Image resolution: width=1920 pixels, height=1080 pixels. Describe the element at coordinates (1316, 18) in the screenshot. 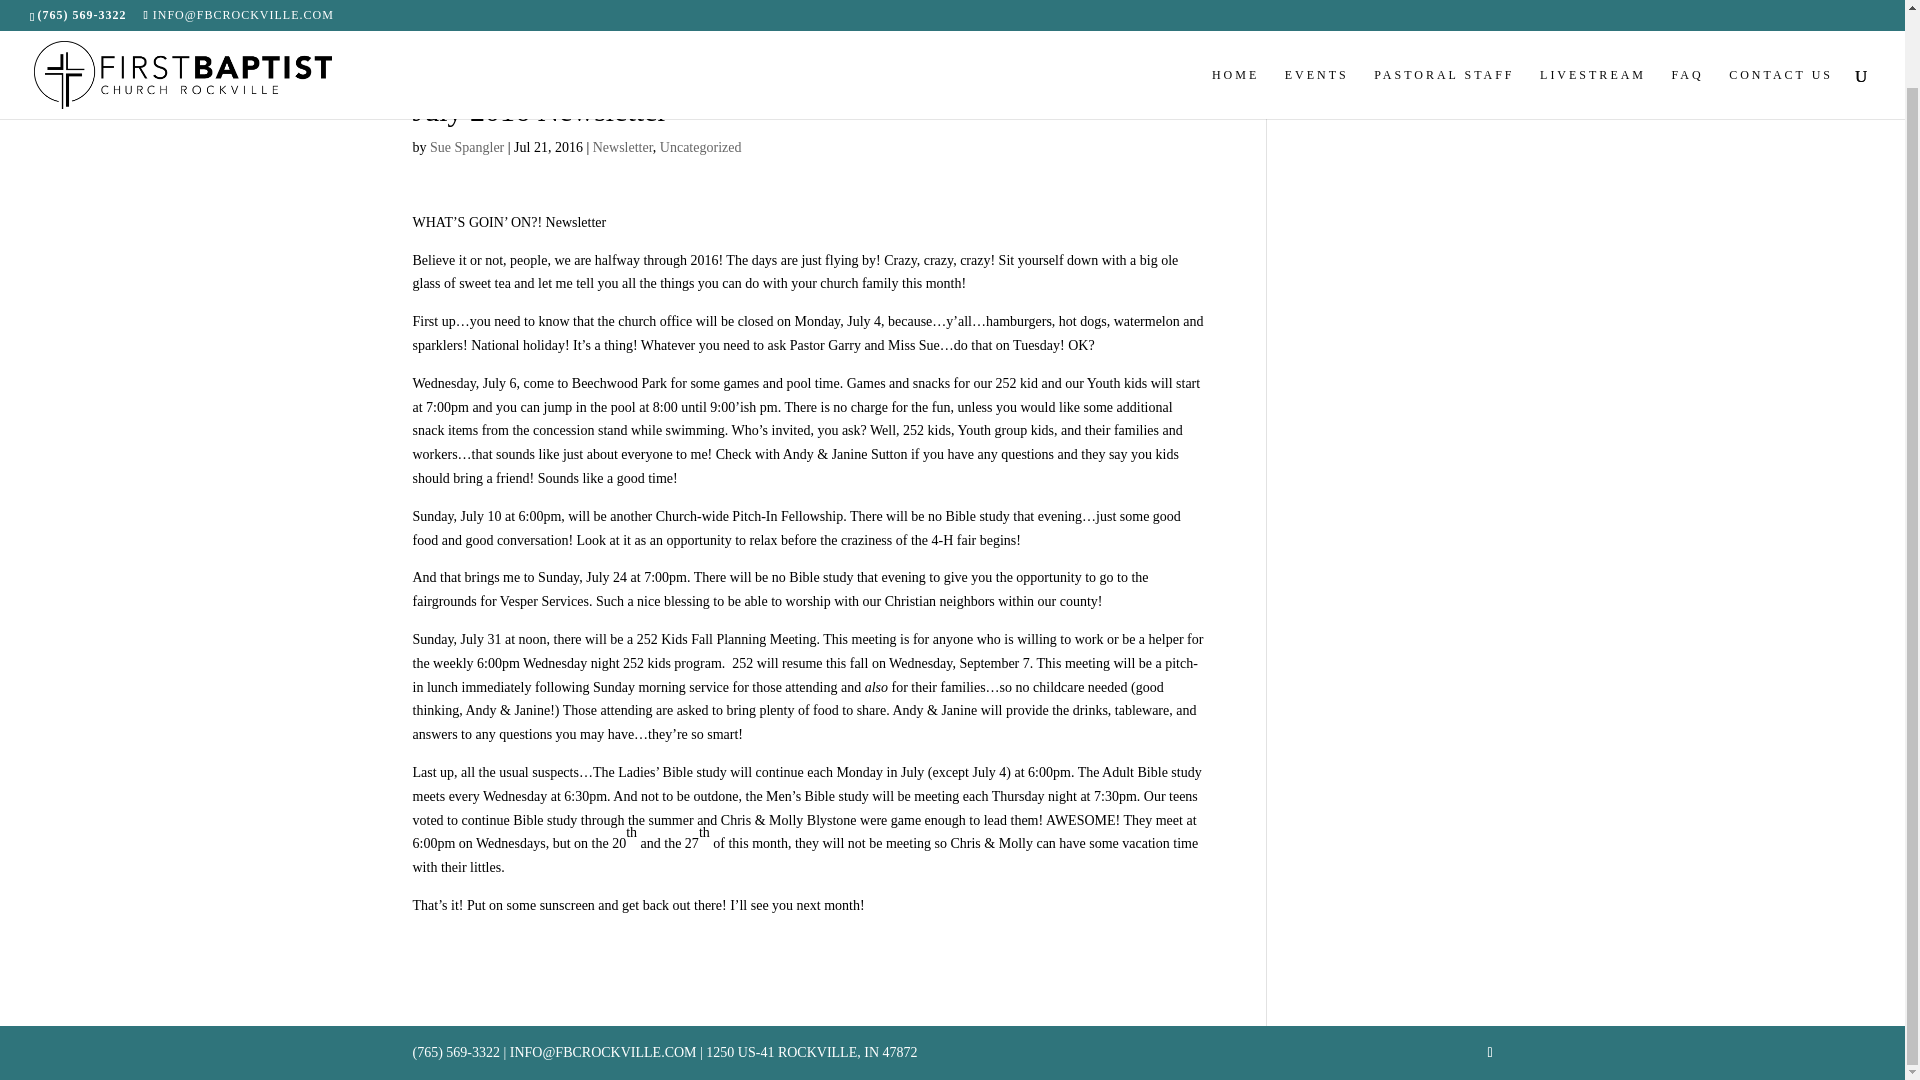

I see `EVENTS` at that location.